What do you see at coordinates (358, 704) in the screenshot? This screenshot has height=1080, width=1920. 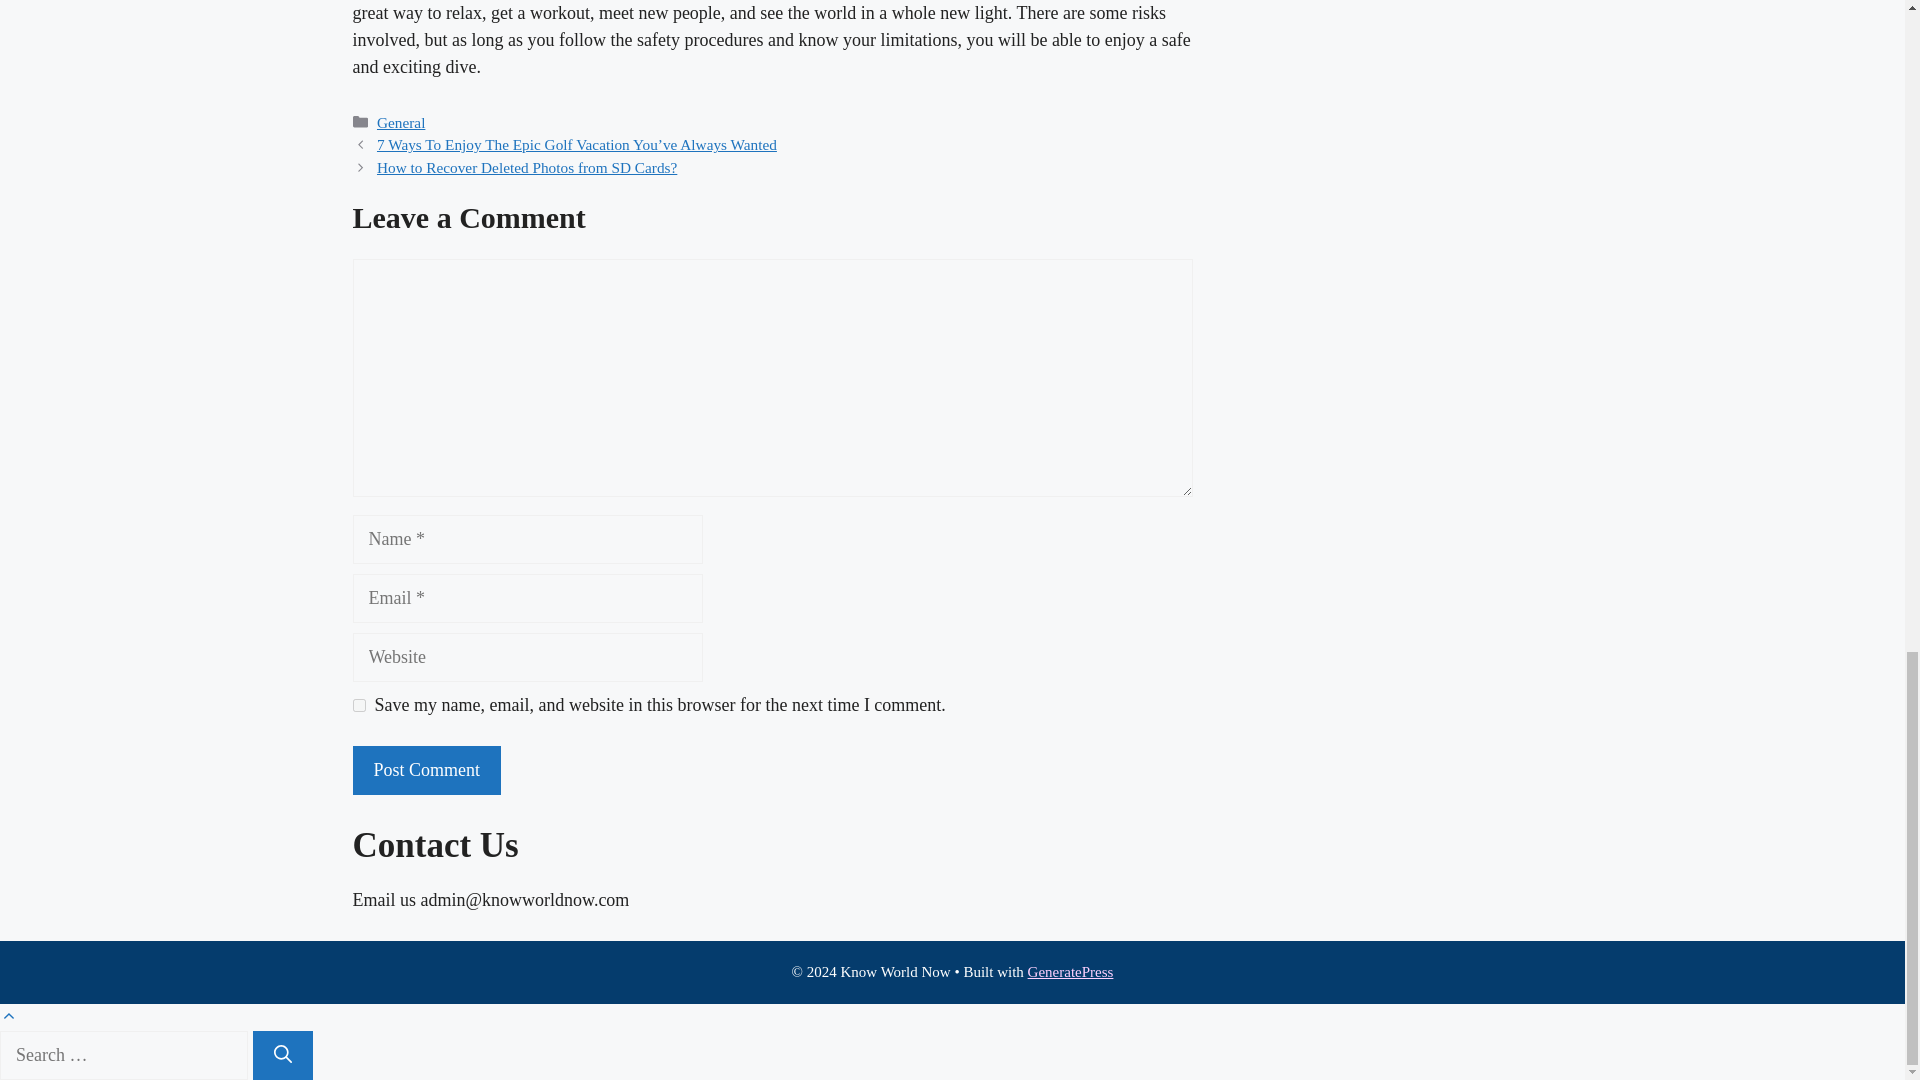 I see `yes` at bounding box center [358, 704].